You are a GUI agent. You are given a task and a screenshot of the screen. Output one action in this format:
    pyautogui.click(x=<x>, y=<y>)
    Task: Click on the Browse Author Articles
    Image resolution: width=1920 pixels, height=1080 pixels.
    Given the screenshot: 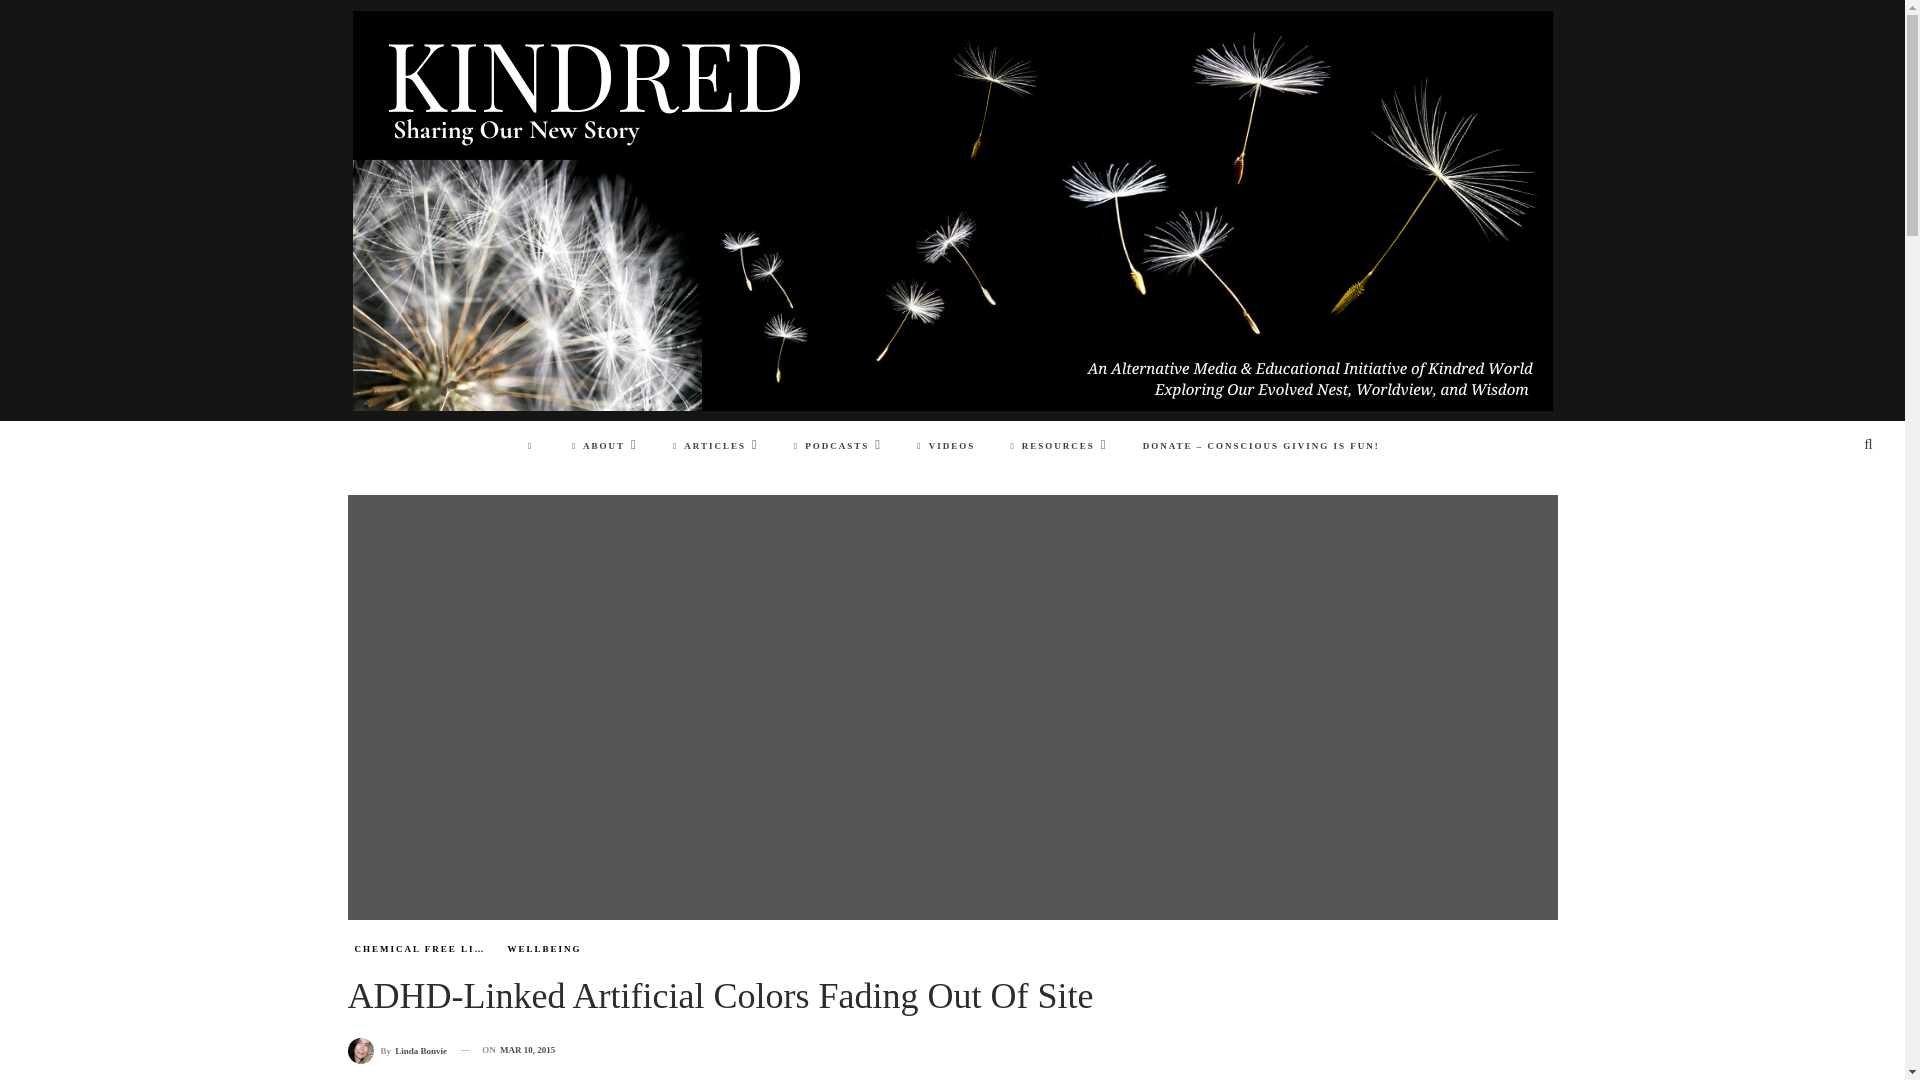 What is the action you would take?
    pyautogui.click(x=397, y=1050)
    